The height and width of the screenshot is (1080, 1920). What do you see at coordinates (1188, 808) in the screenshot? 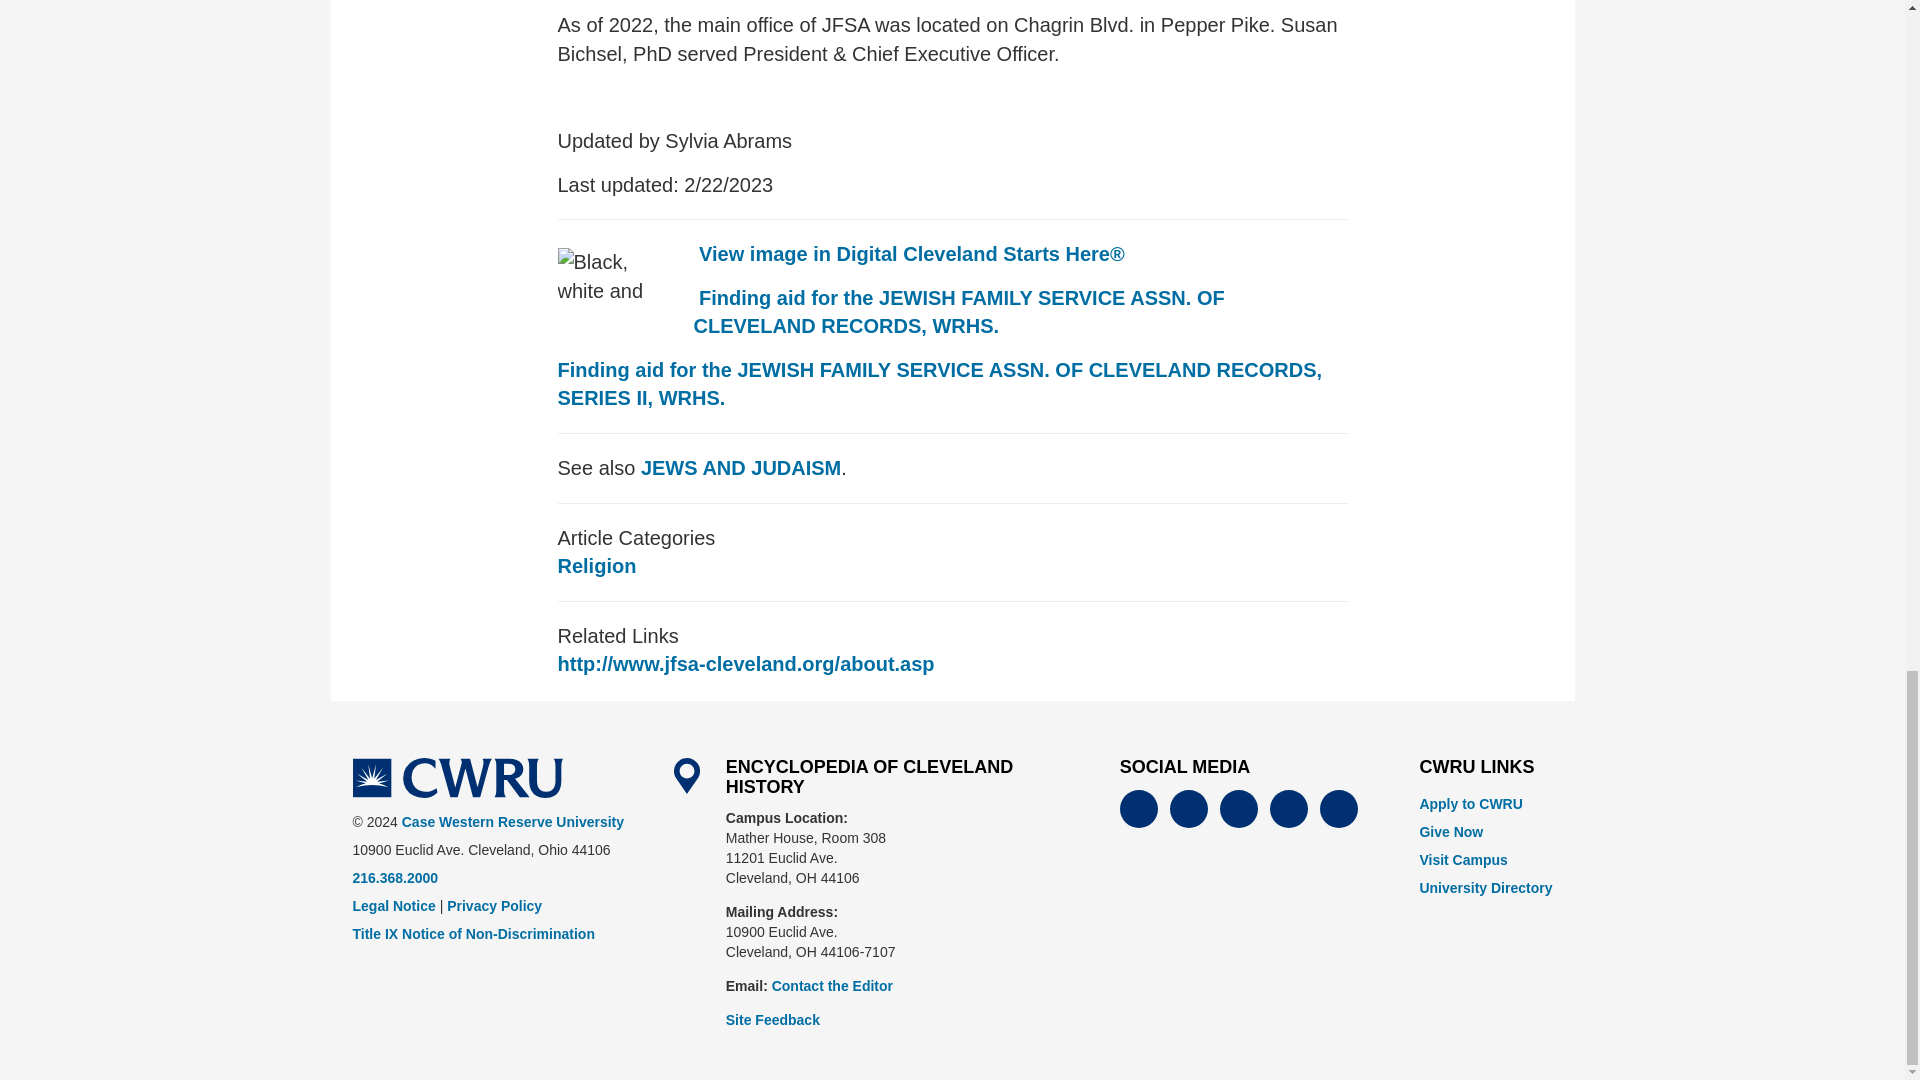
I see `CWRU Twitter` at bounding box center [1188, 808].